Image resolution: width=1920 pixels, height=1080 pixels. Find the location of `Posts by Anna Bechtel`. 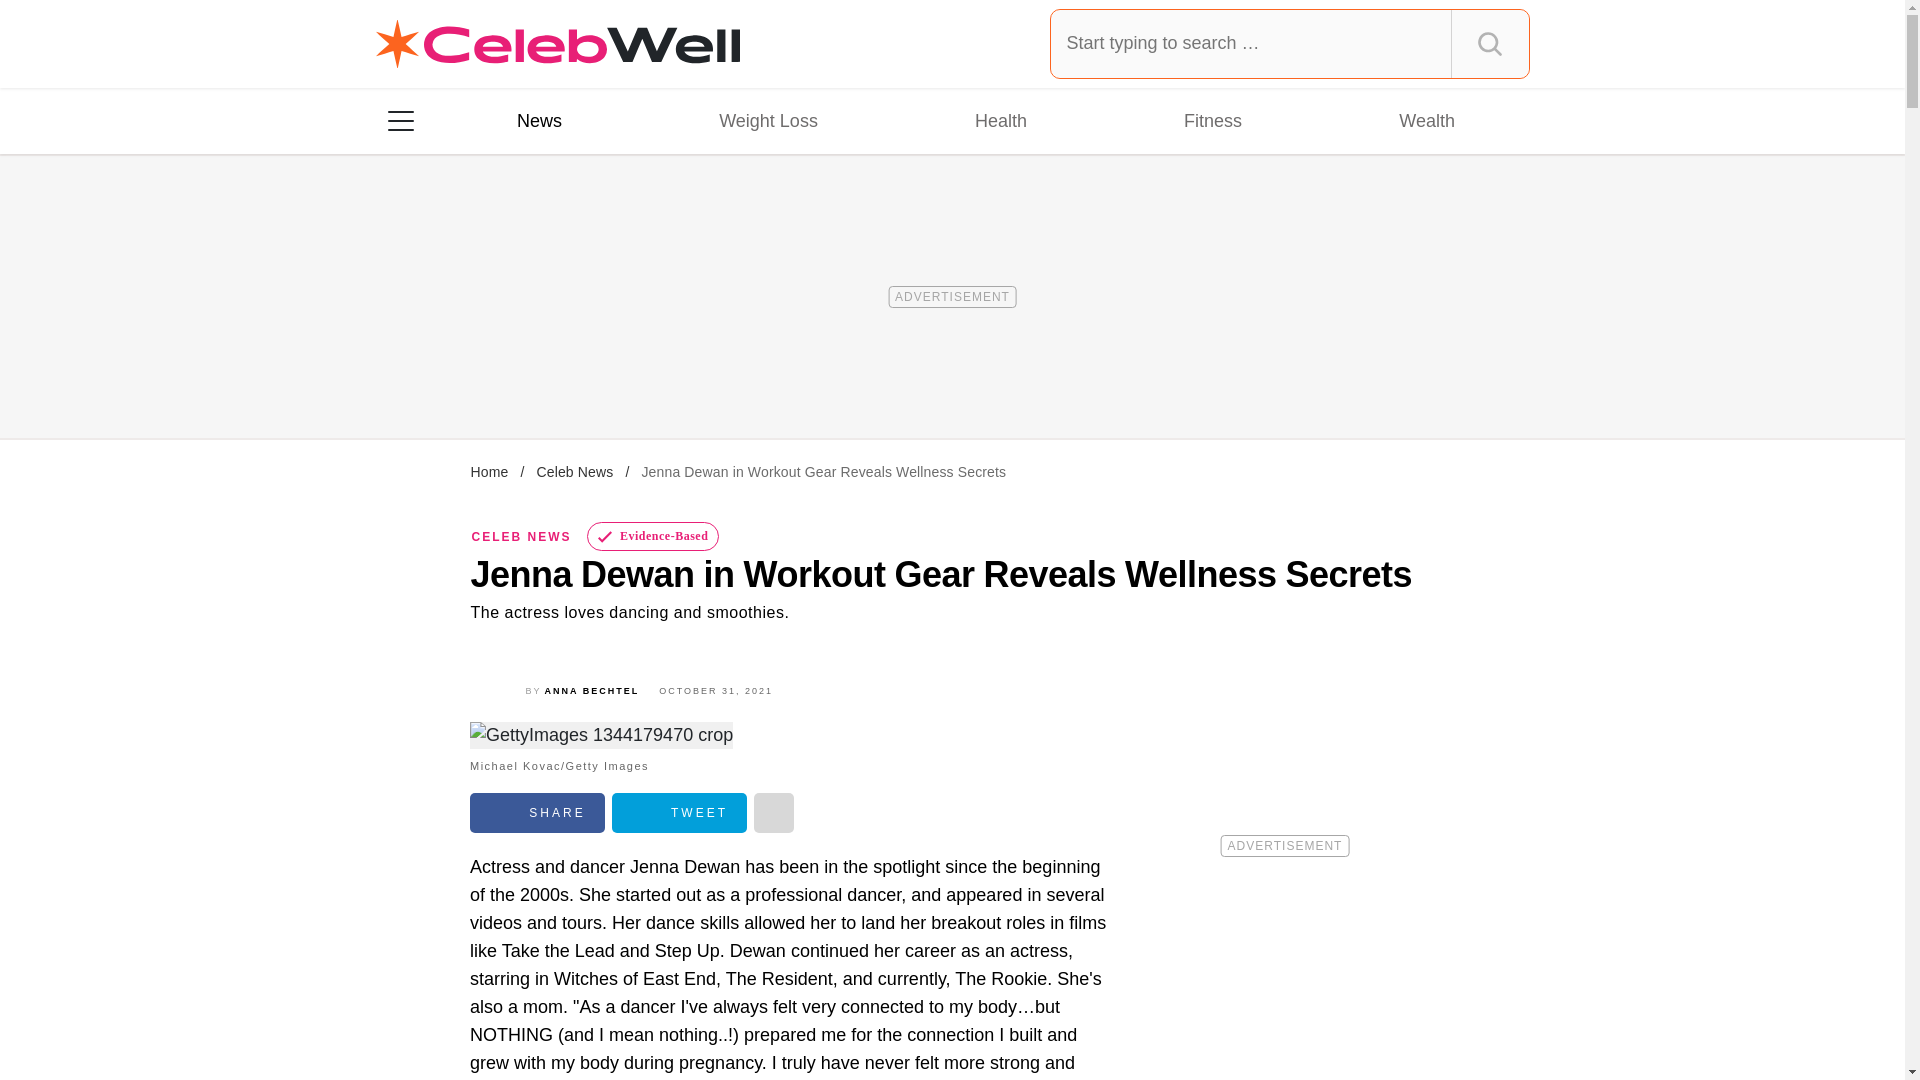

Posts by Anna Bechtel is located at coordinates (592, 690).